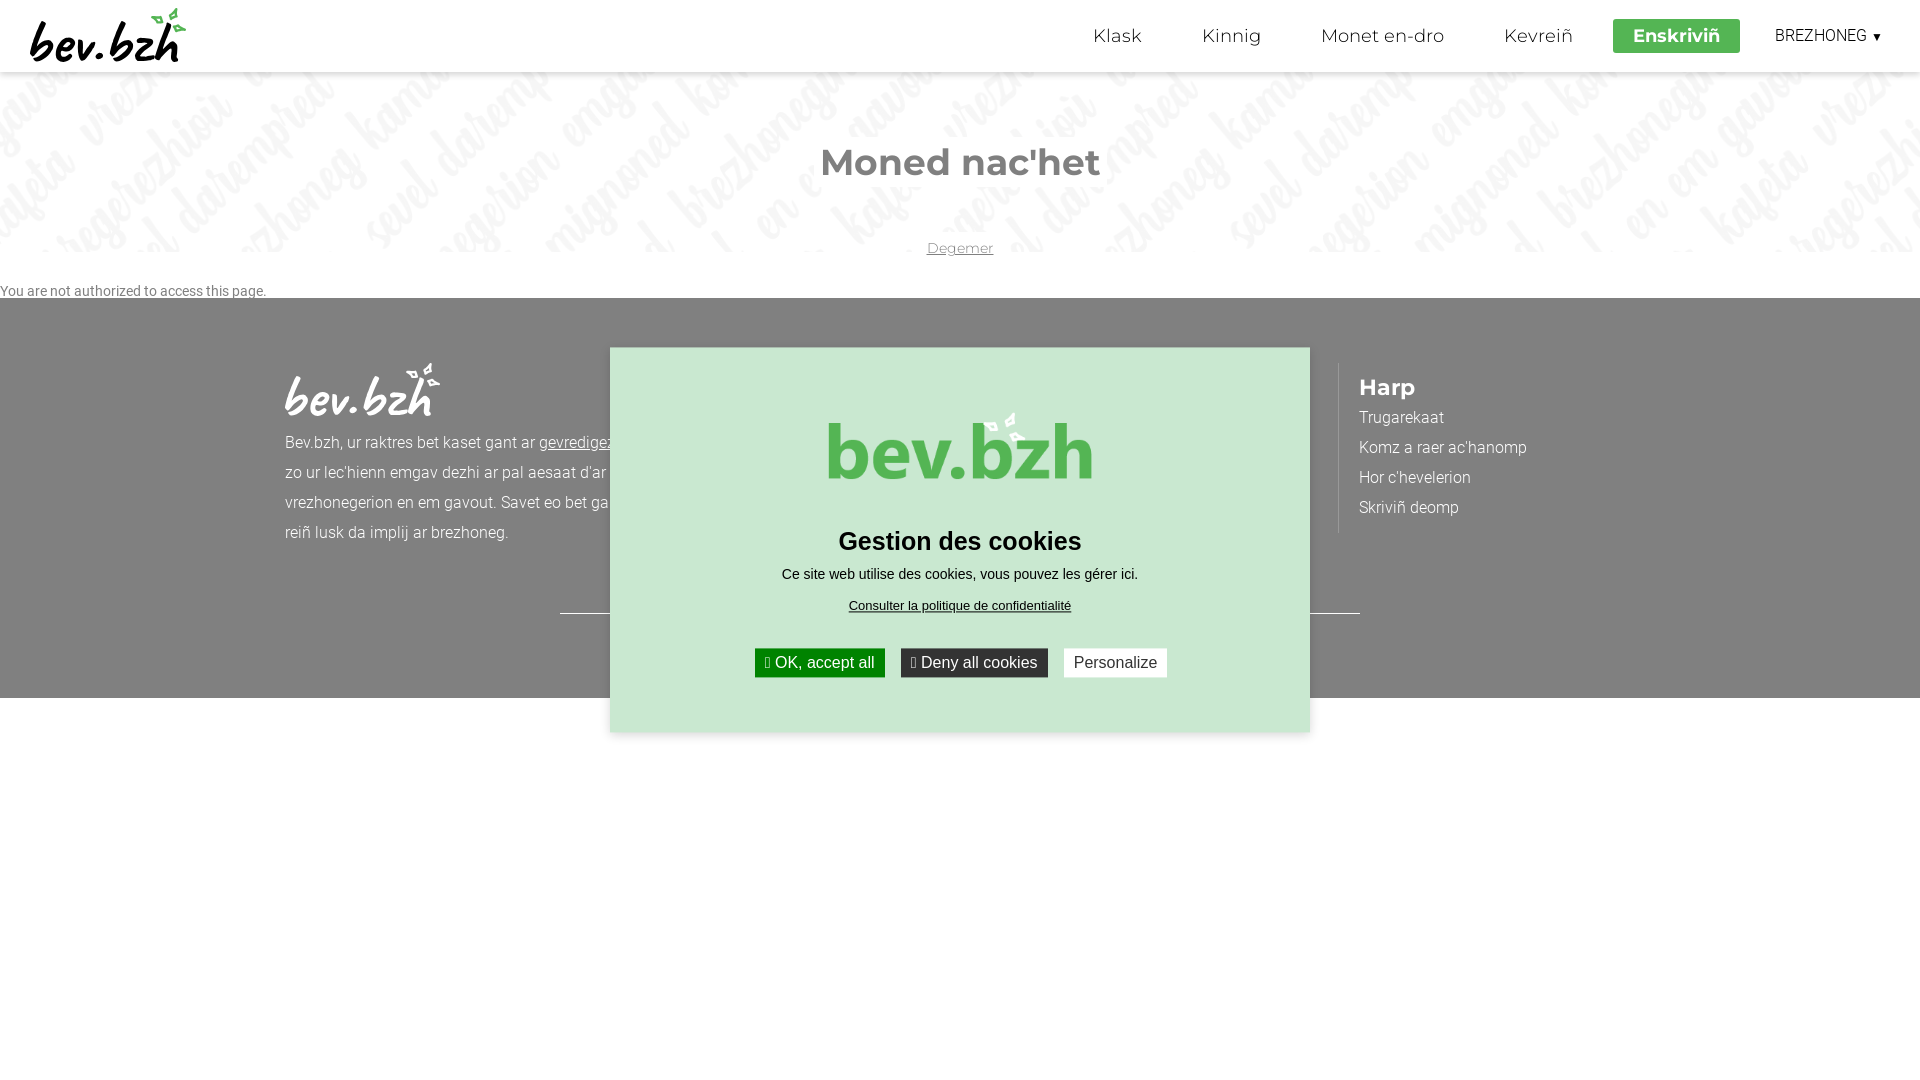 This screenshot has width=1920, height=1080. Describe the element at coordinates (1118, 36) in the screenshot. I see `Klask` at that location.